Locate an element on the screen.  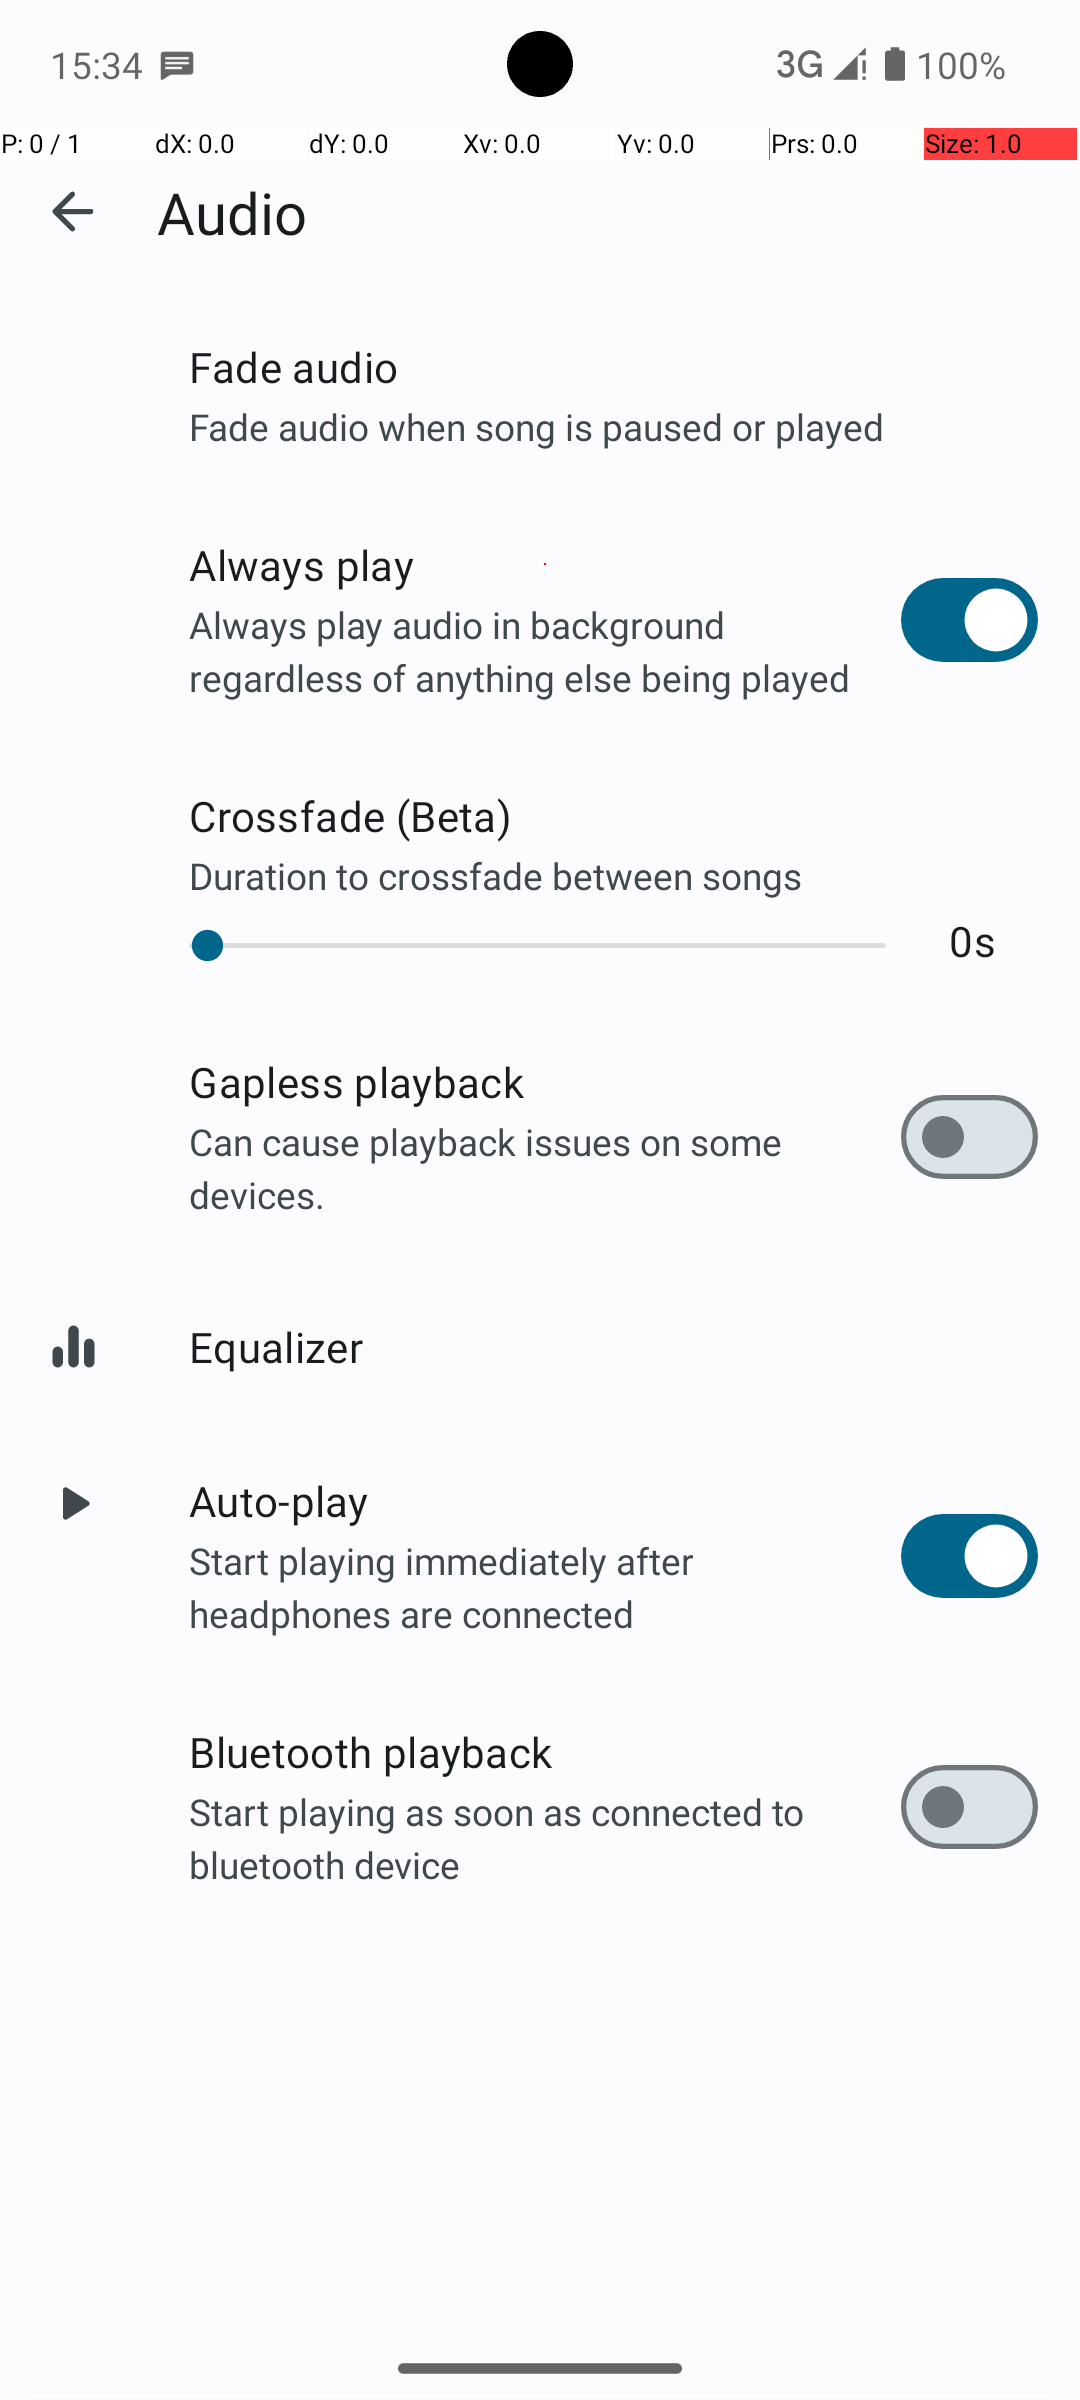
Bluetooth playback is located at coordinates (545, 1752).